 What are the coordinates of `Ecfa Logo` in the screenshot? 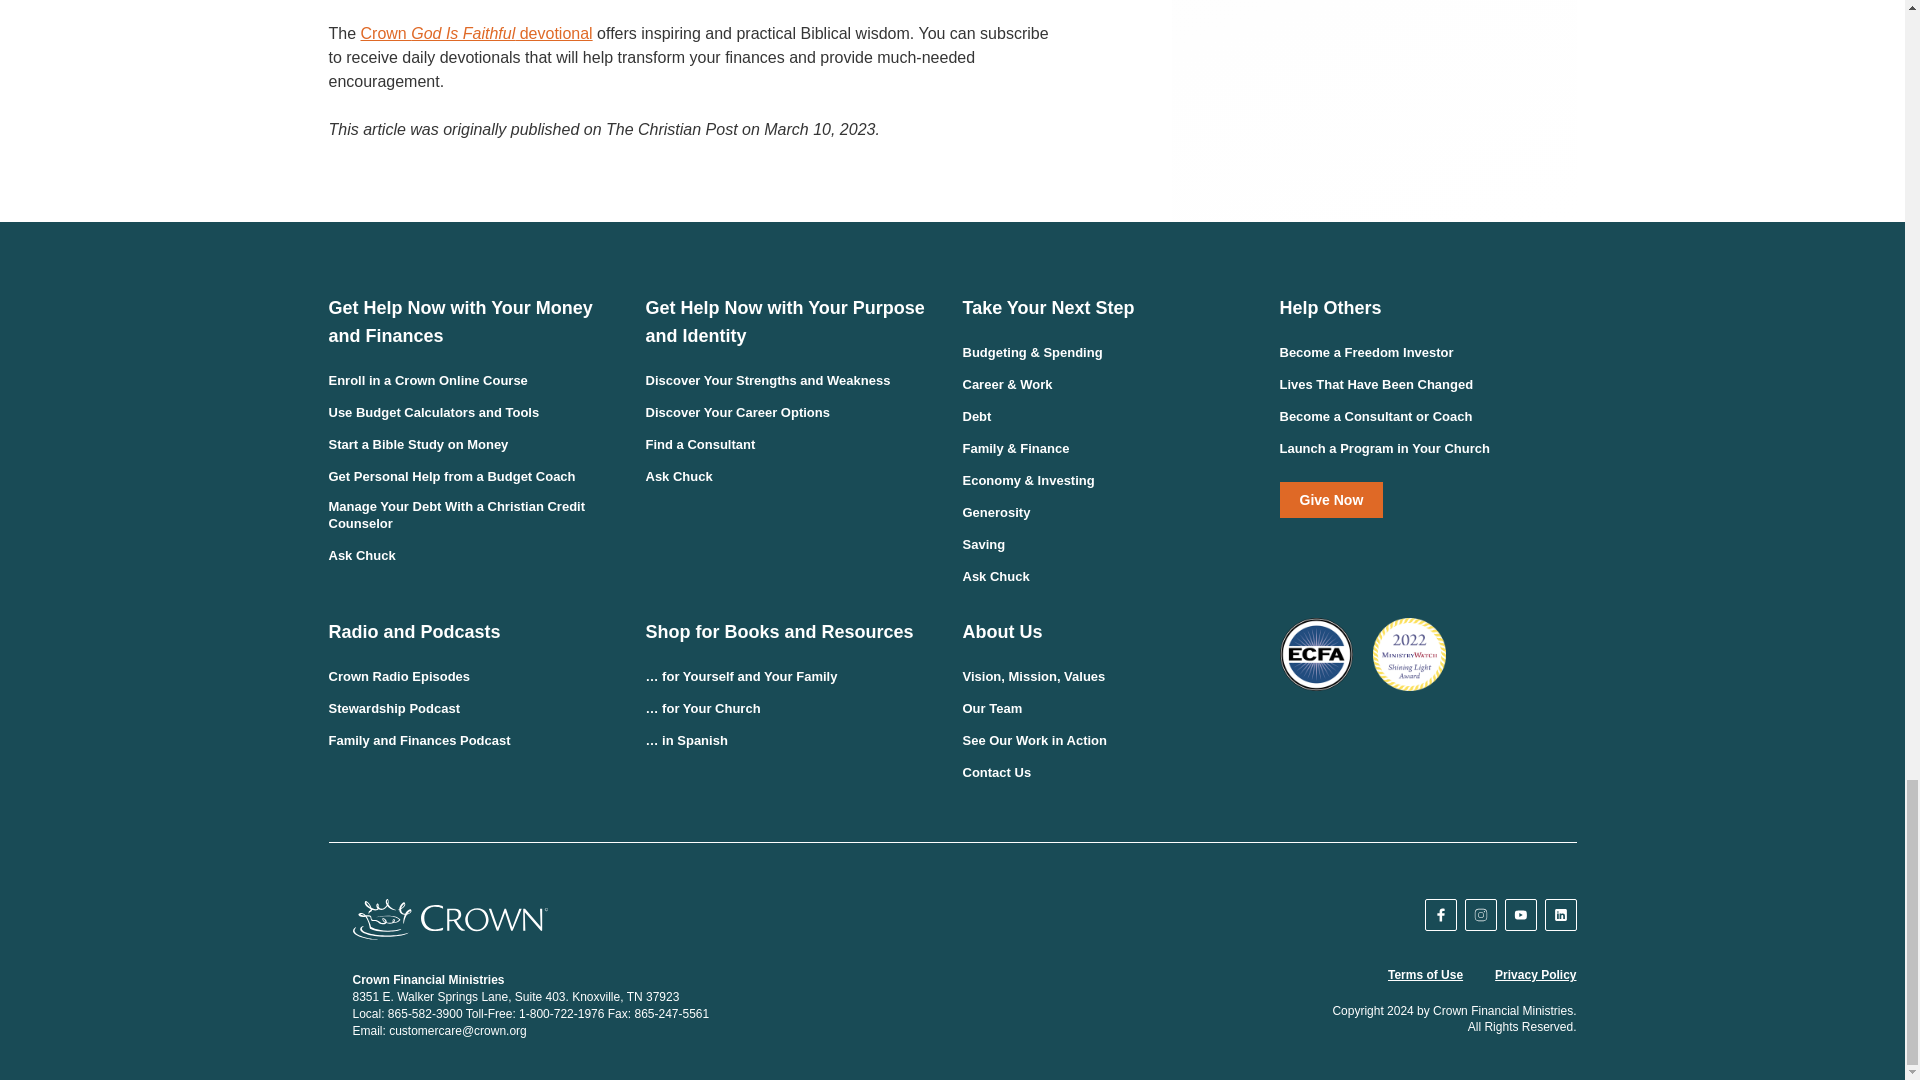 It's located at (1316, 654).